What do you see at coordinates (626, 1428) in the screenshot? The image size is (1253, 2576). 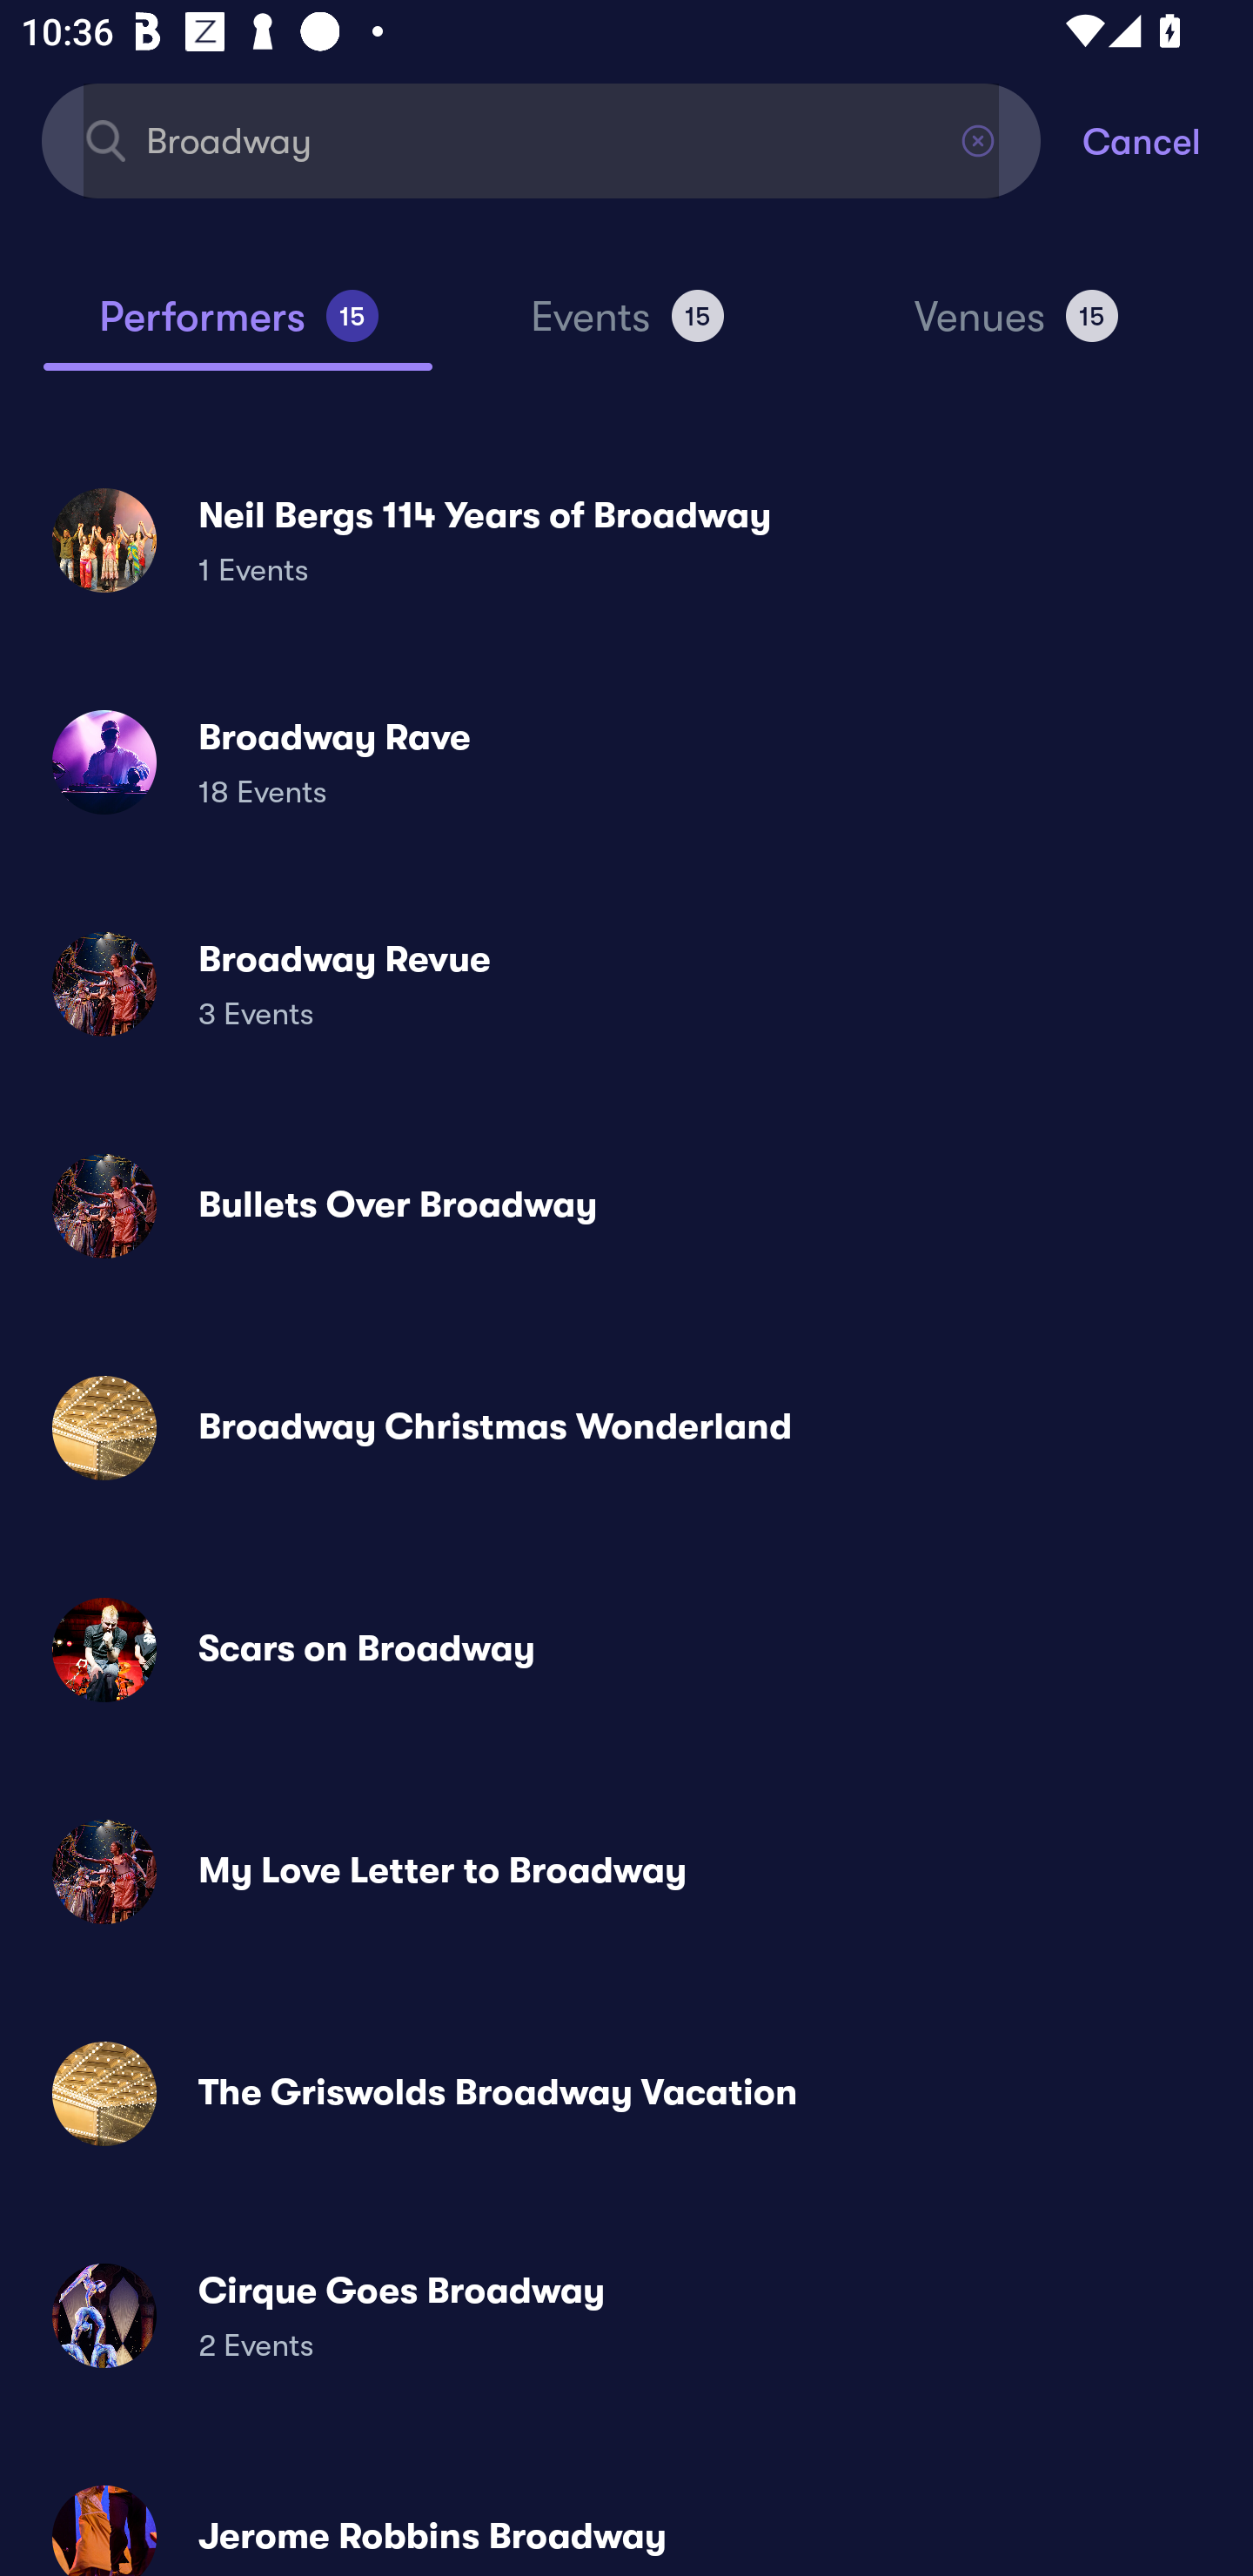 I see `Broadway Christmas Wonderland` at bounding box center [626, 1428].